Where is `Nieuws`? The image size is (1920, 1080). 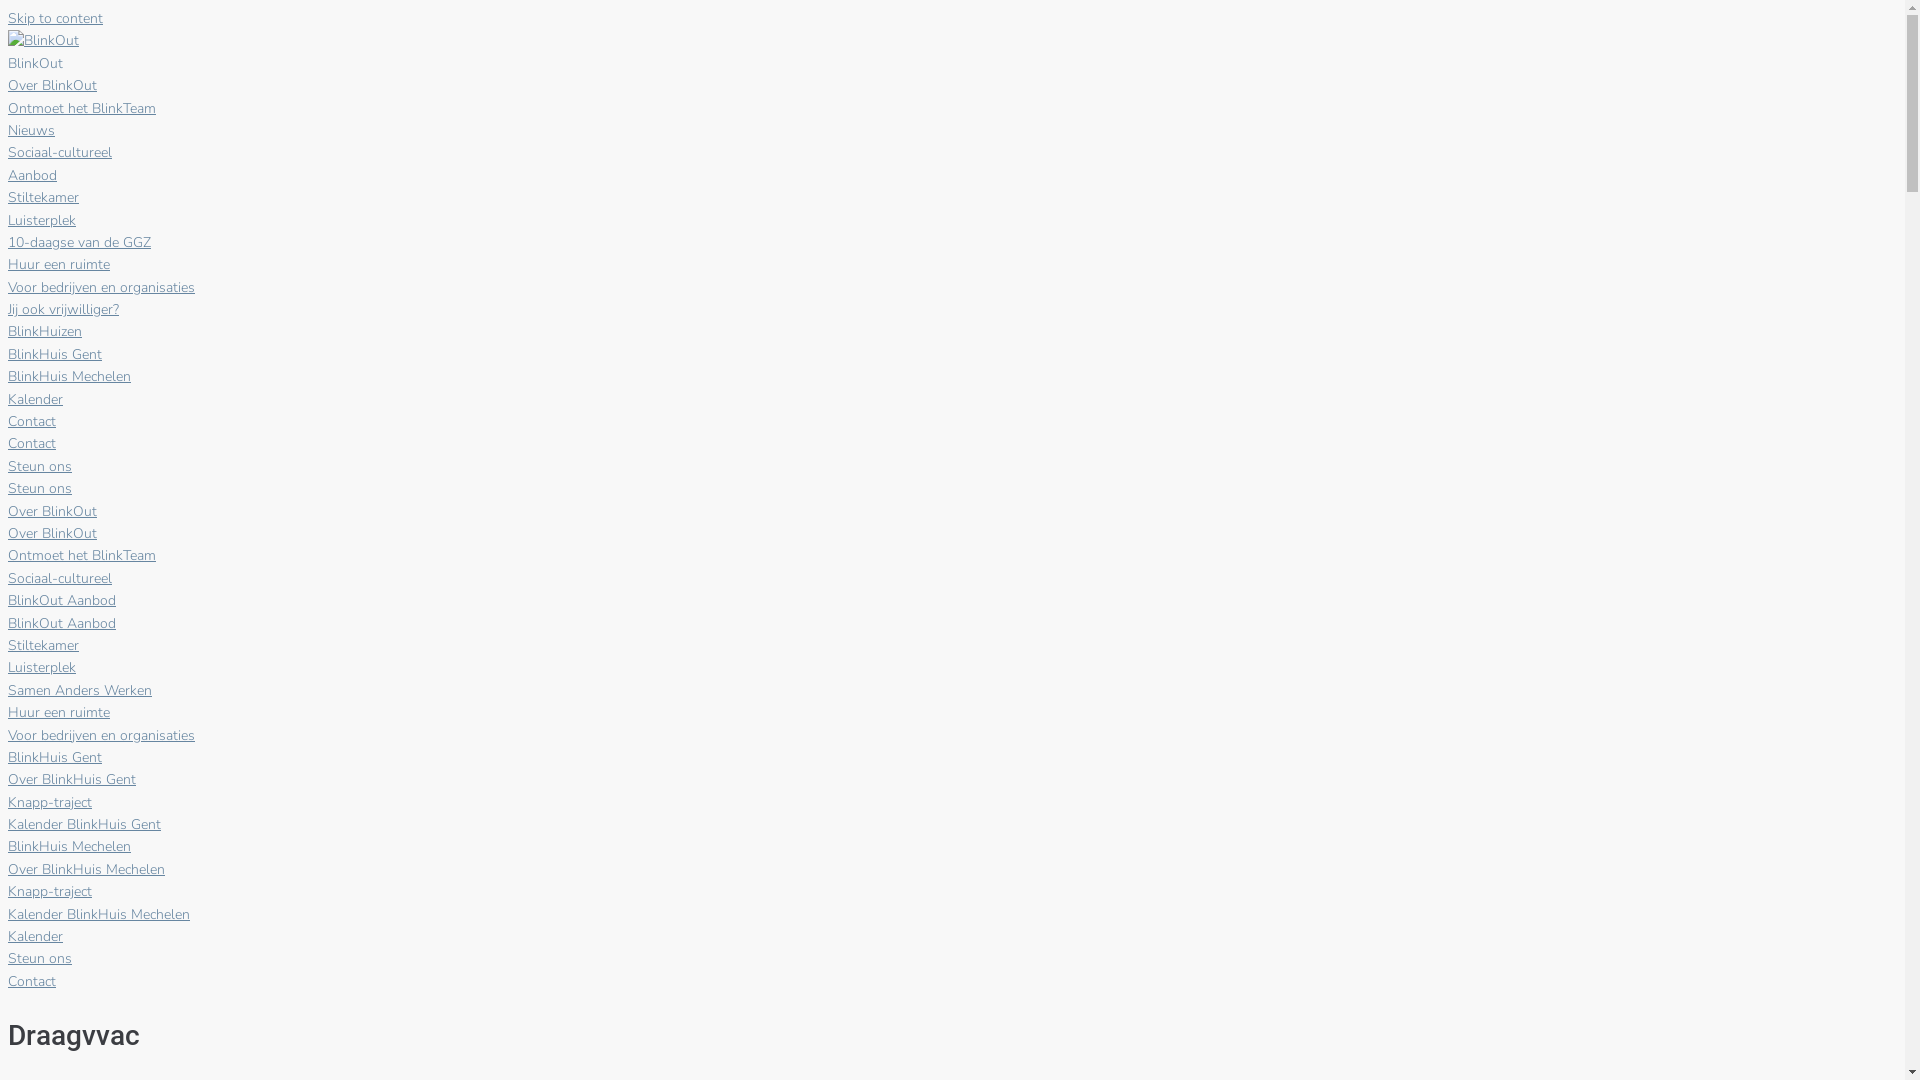 Nieuws is located at coordinates (32, 130).